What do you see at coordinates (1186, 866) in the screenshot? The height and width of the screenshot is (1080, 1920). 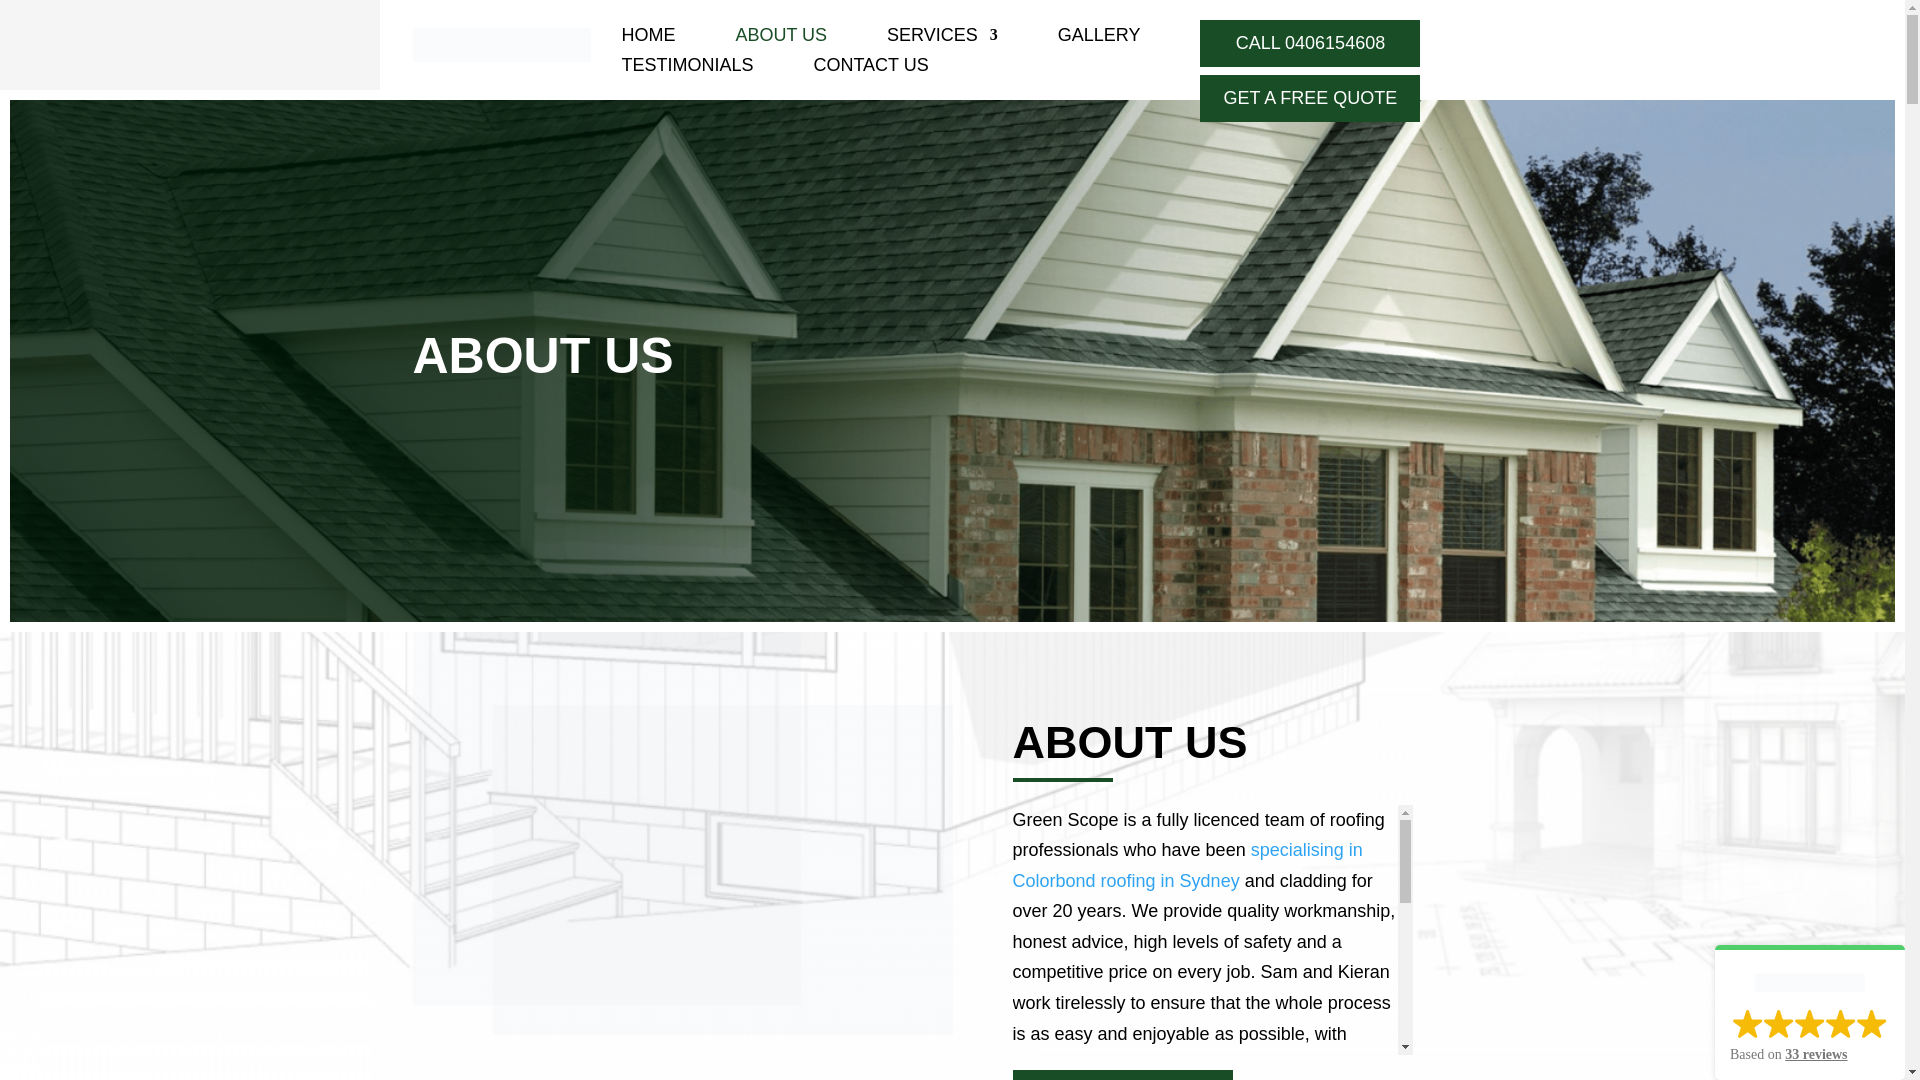 I see `specialising in Colorbond roofing in Sydney` at bounding box center [1186, 866].